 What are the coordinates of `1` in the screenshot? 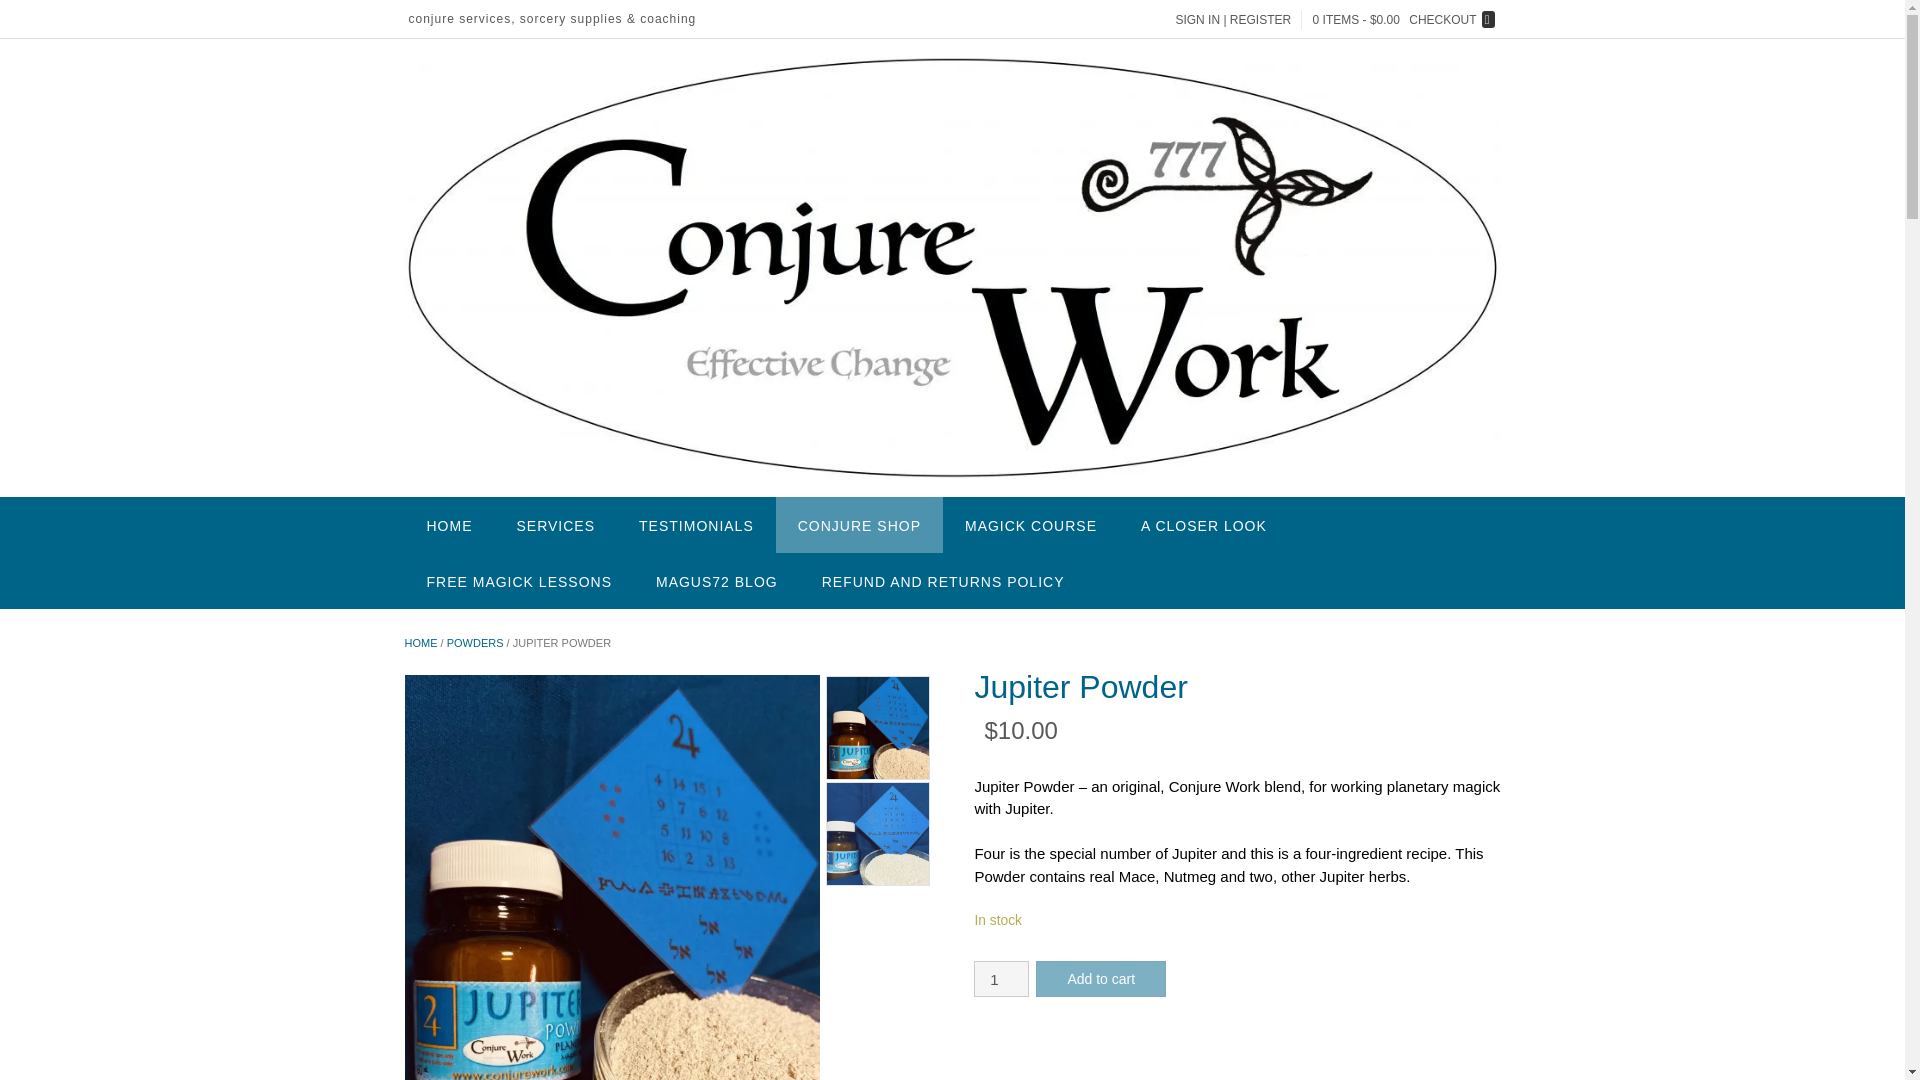 It's located at (1001, 978).